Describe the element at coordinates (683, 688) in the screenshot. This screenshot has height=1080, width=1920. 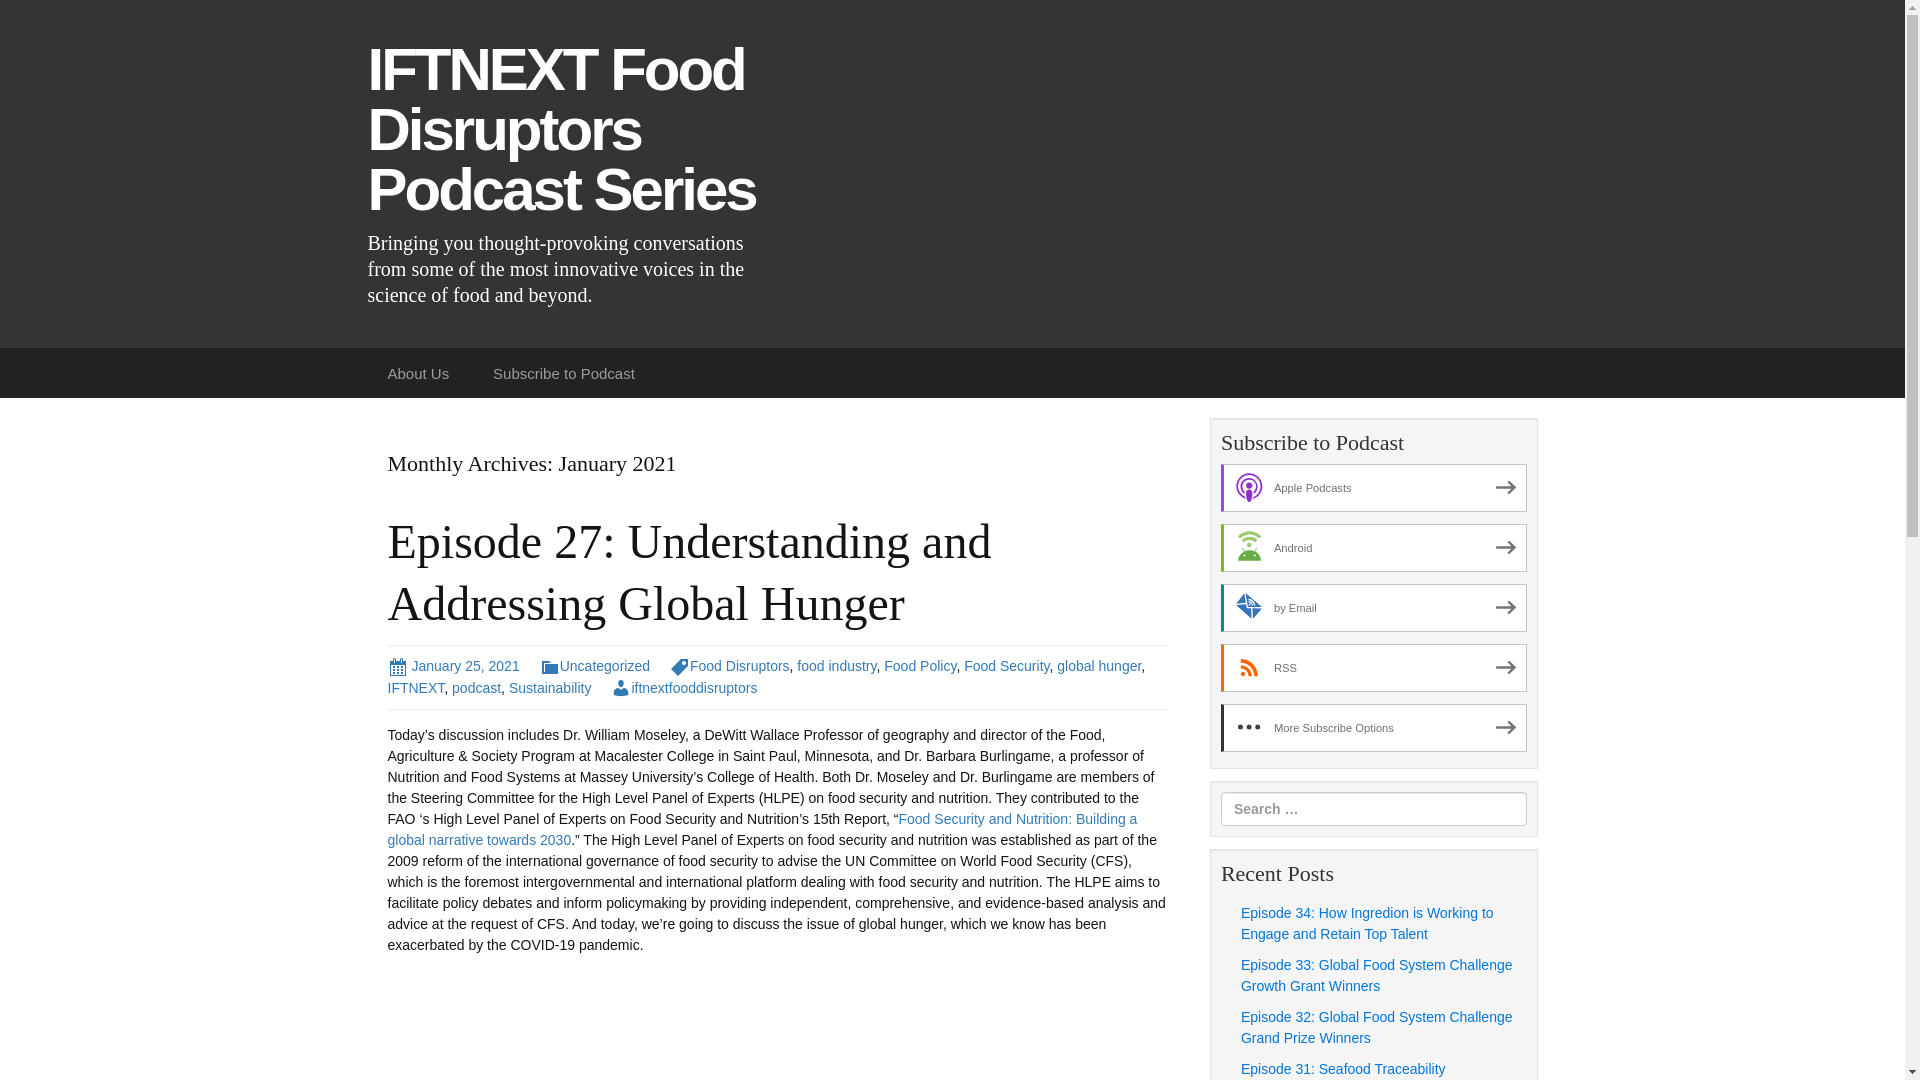
I see `iftnextfooddisruptors` at that location.